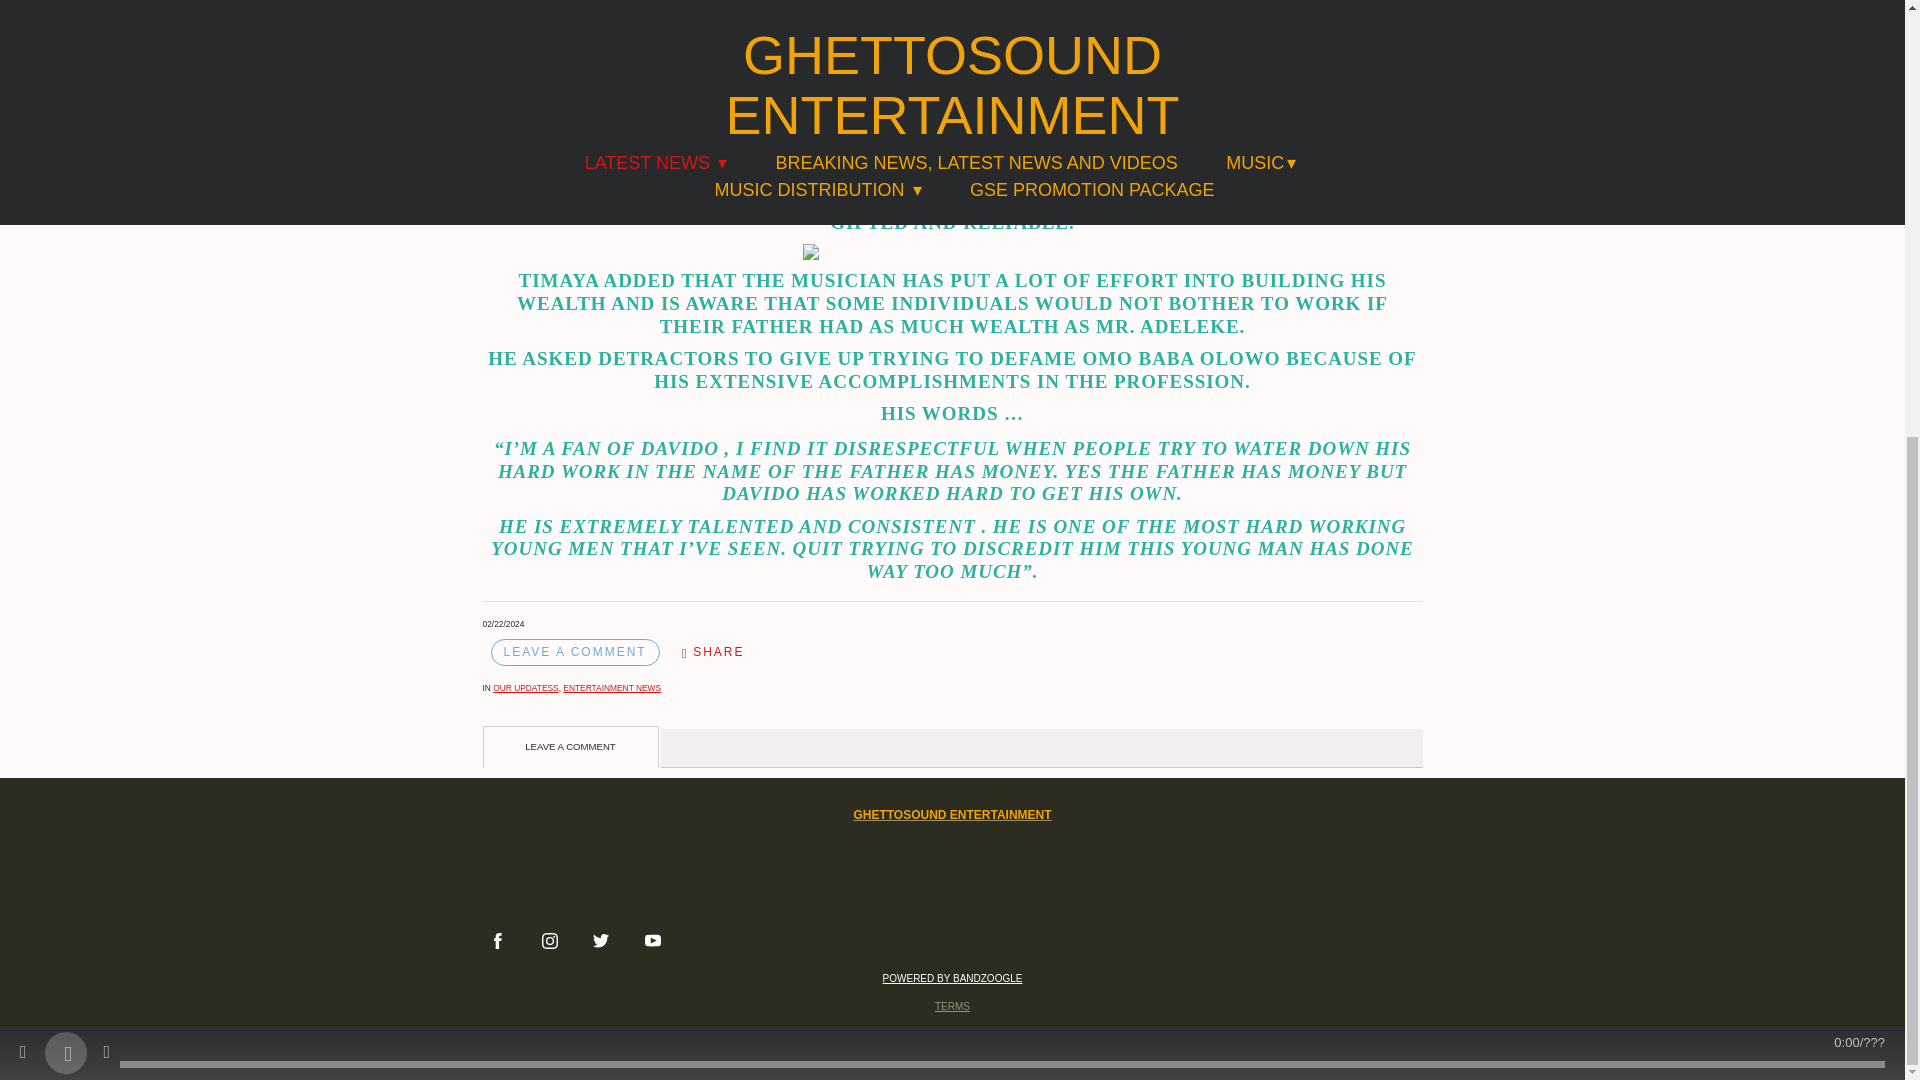 The image size is (1920, 1080). What do you see at coordinates (951, 814) in the screenshot?
I see `GHETTOSOUND ENTERTAINMENT` at bounding box center [951, 814].